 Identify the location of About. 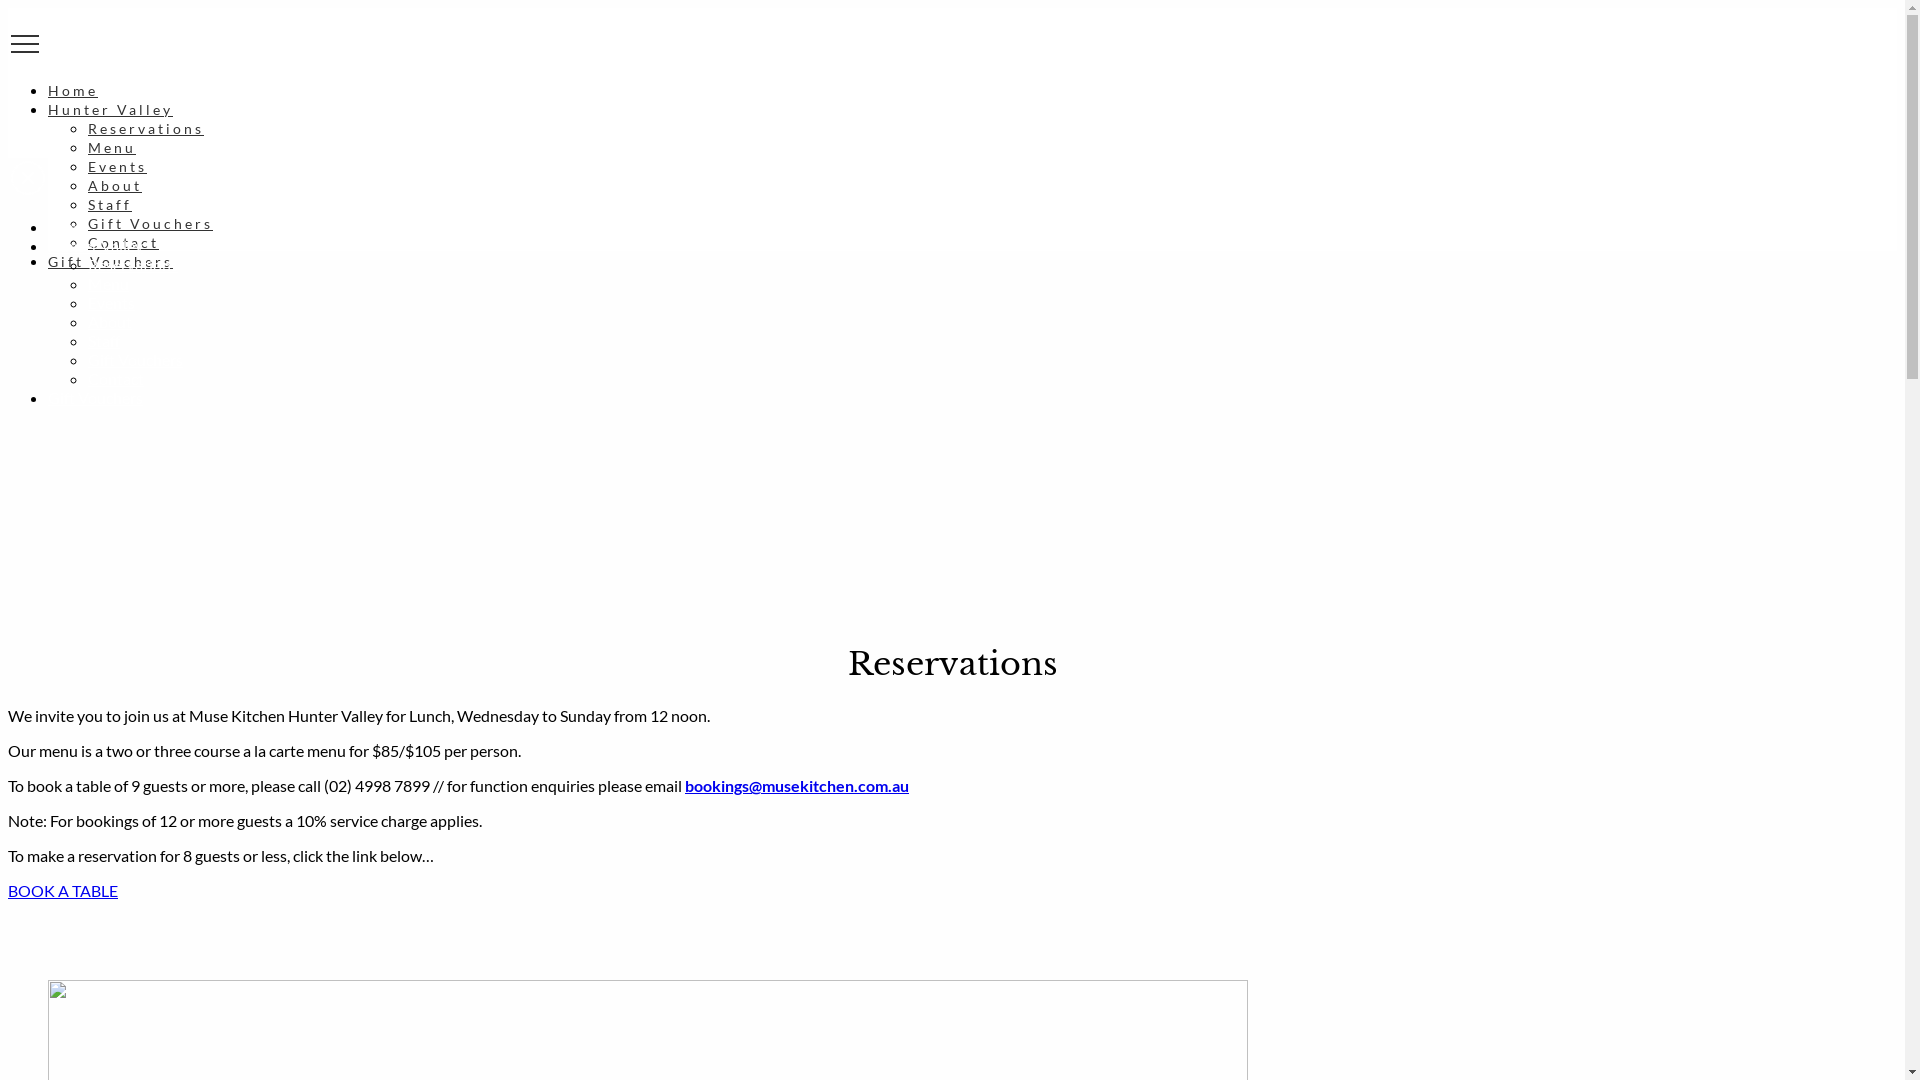
(110, 321).